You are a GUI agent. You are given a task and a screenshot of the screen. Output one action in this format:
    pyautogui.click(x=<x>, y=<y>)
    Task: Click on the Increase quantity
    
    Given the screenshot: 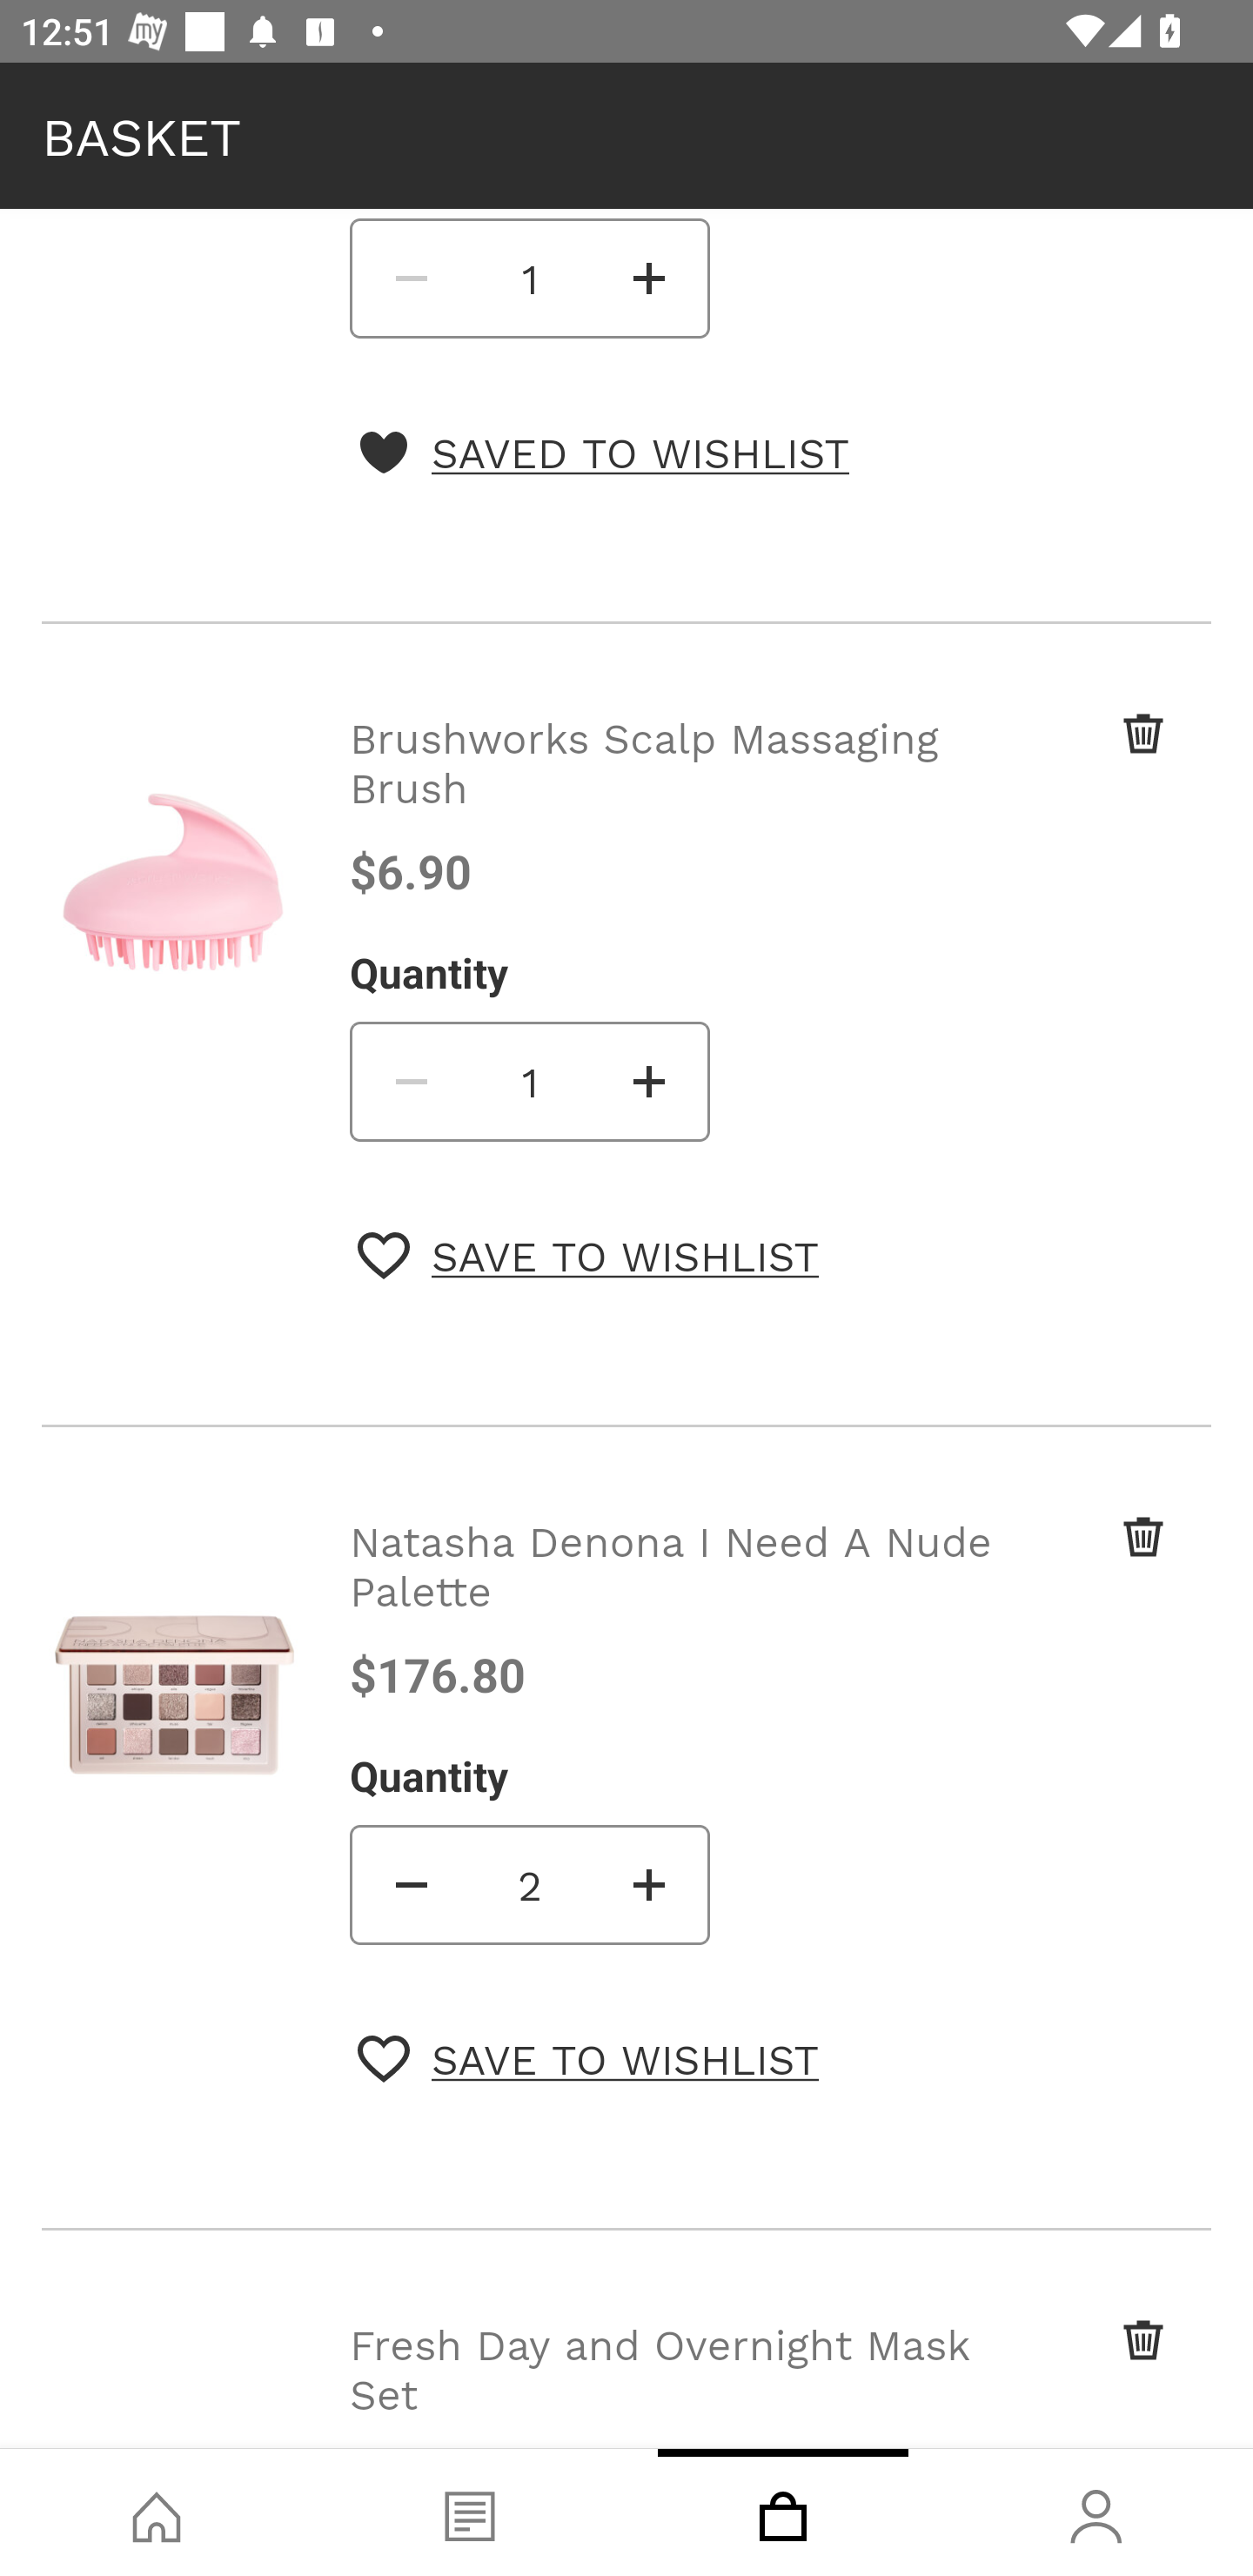 What is the action you would take?
    pyautogui.click(x=650, y=1883)
    